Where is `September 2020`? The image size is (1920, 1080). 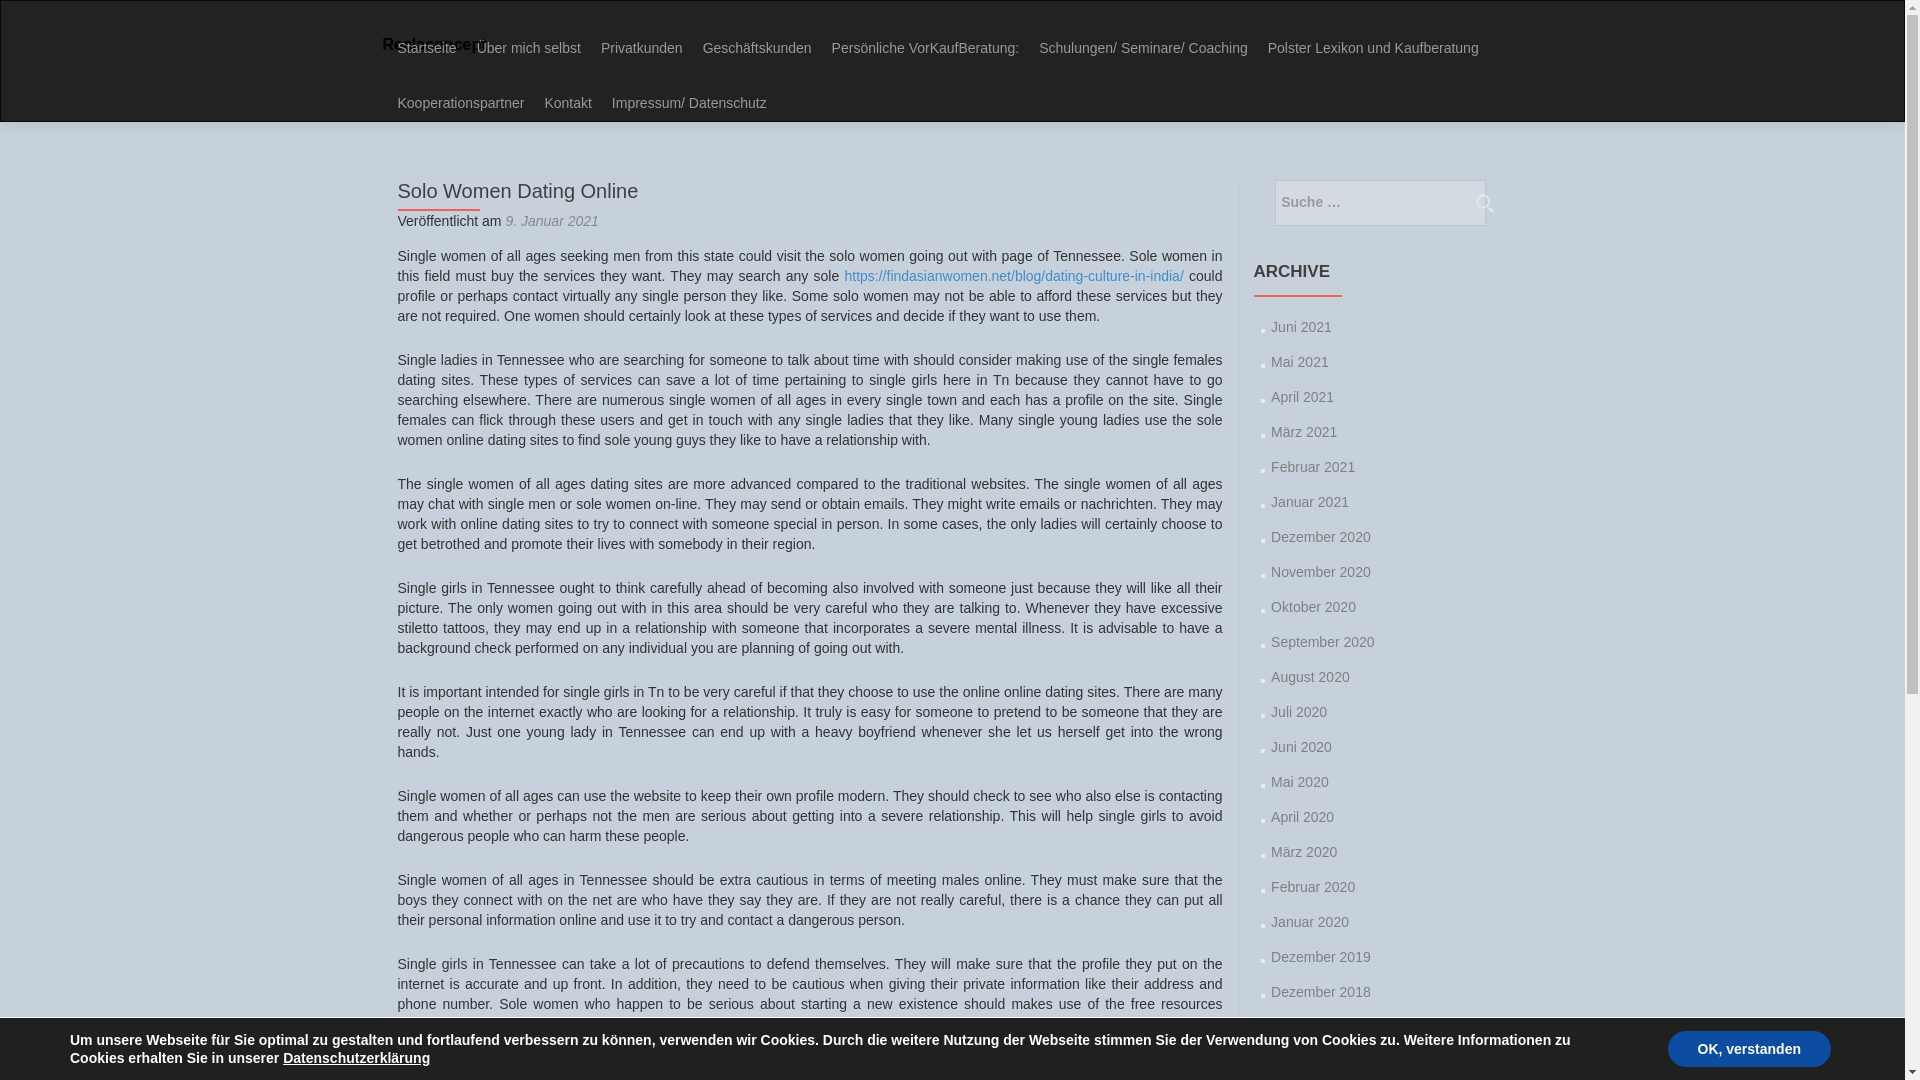
September 2020 is located at coordinates (1322, 642).